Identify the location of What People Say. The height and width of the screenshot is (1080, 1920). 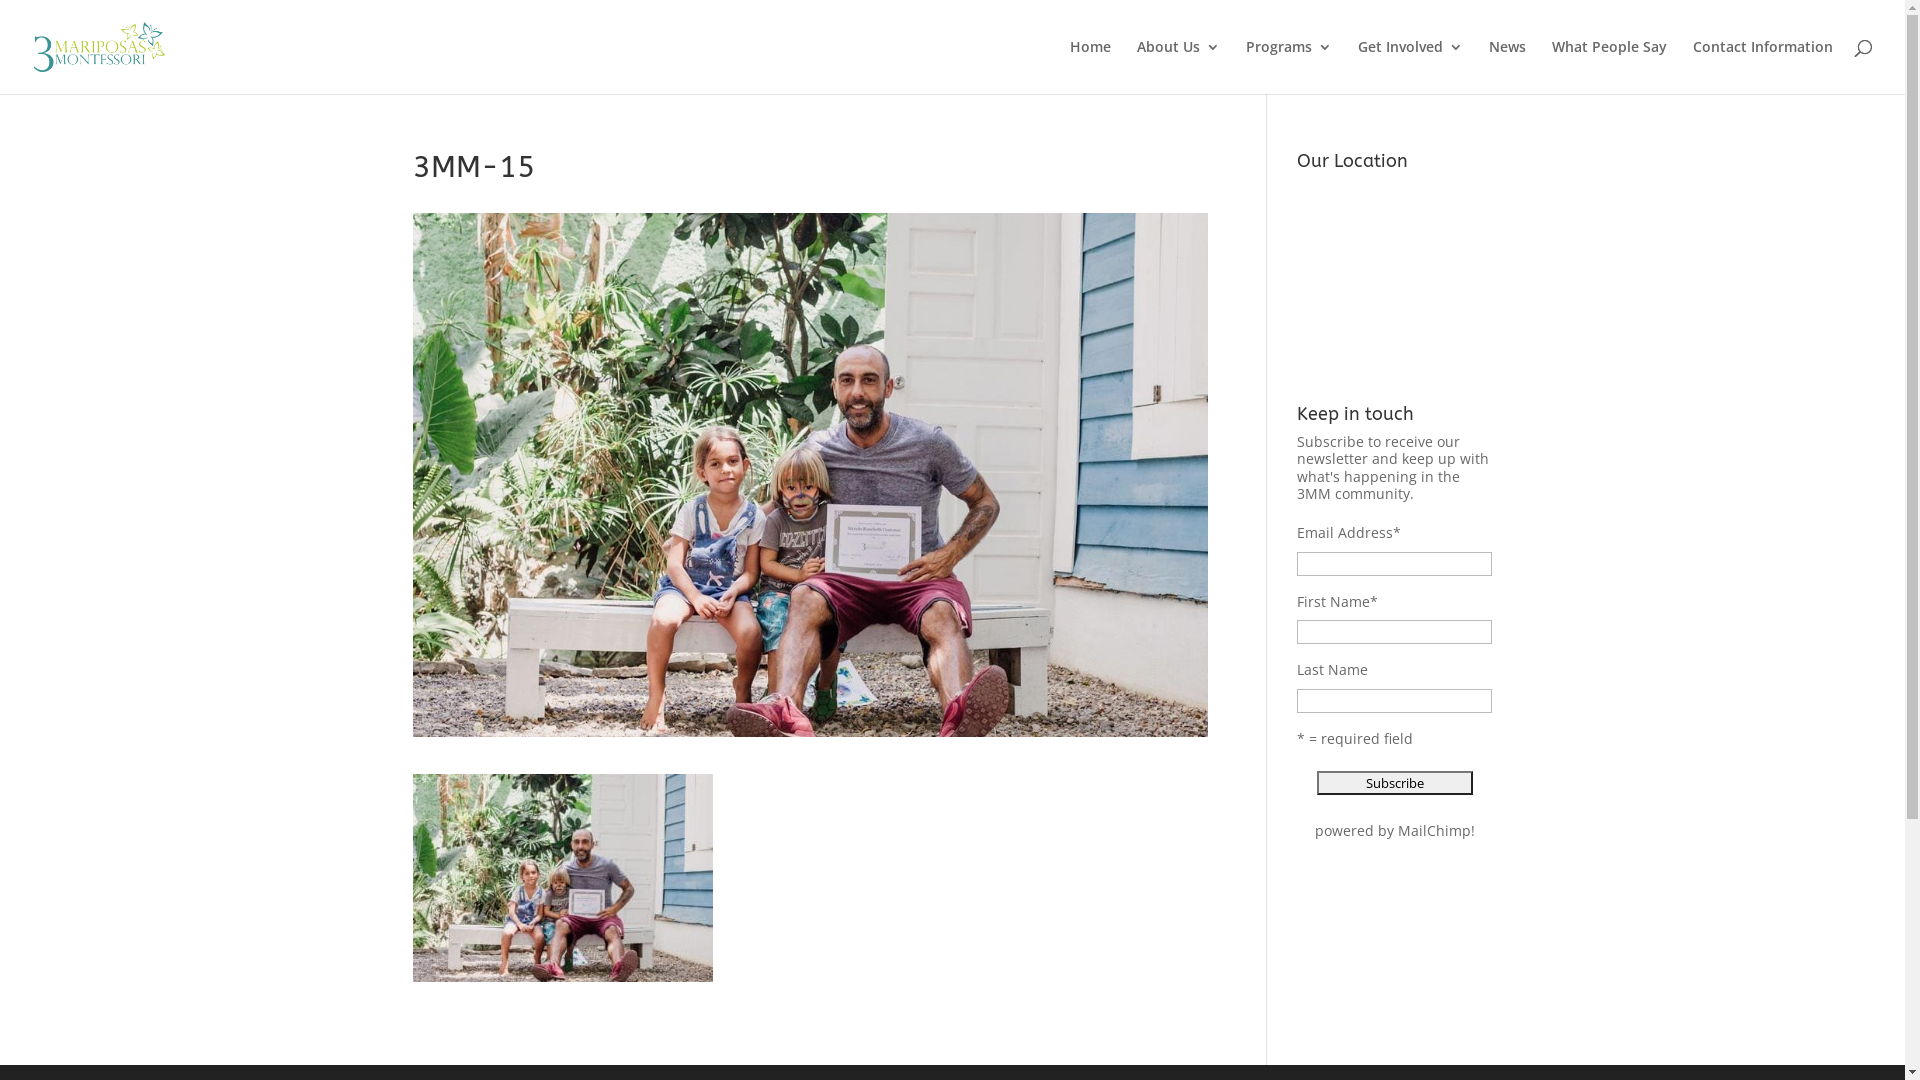
(1610, 67).